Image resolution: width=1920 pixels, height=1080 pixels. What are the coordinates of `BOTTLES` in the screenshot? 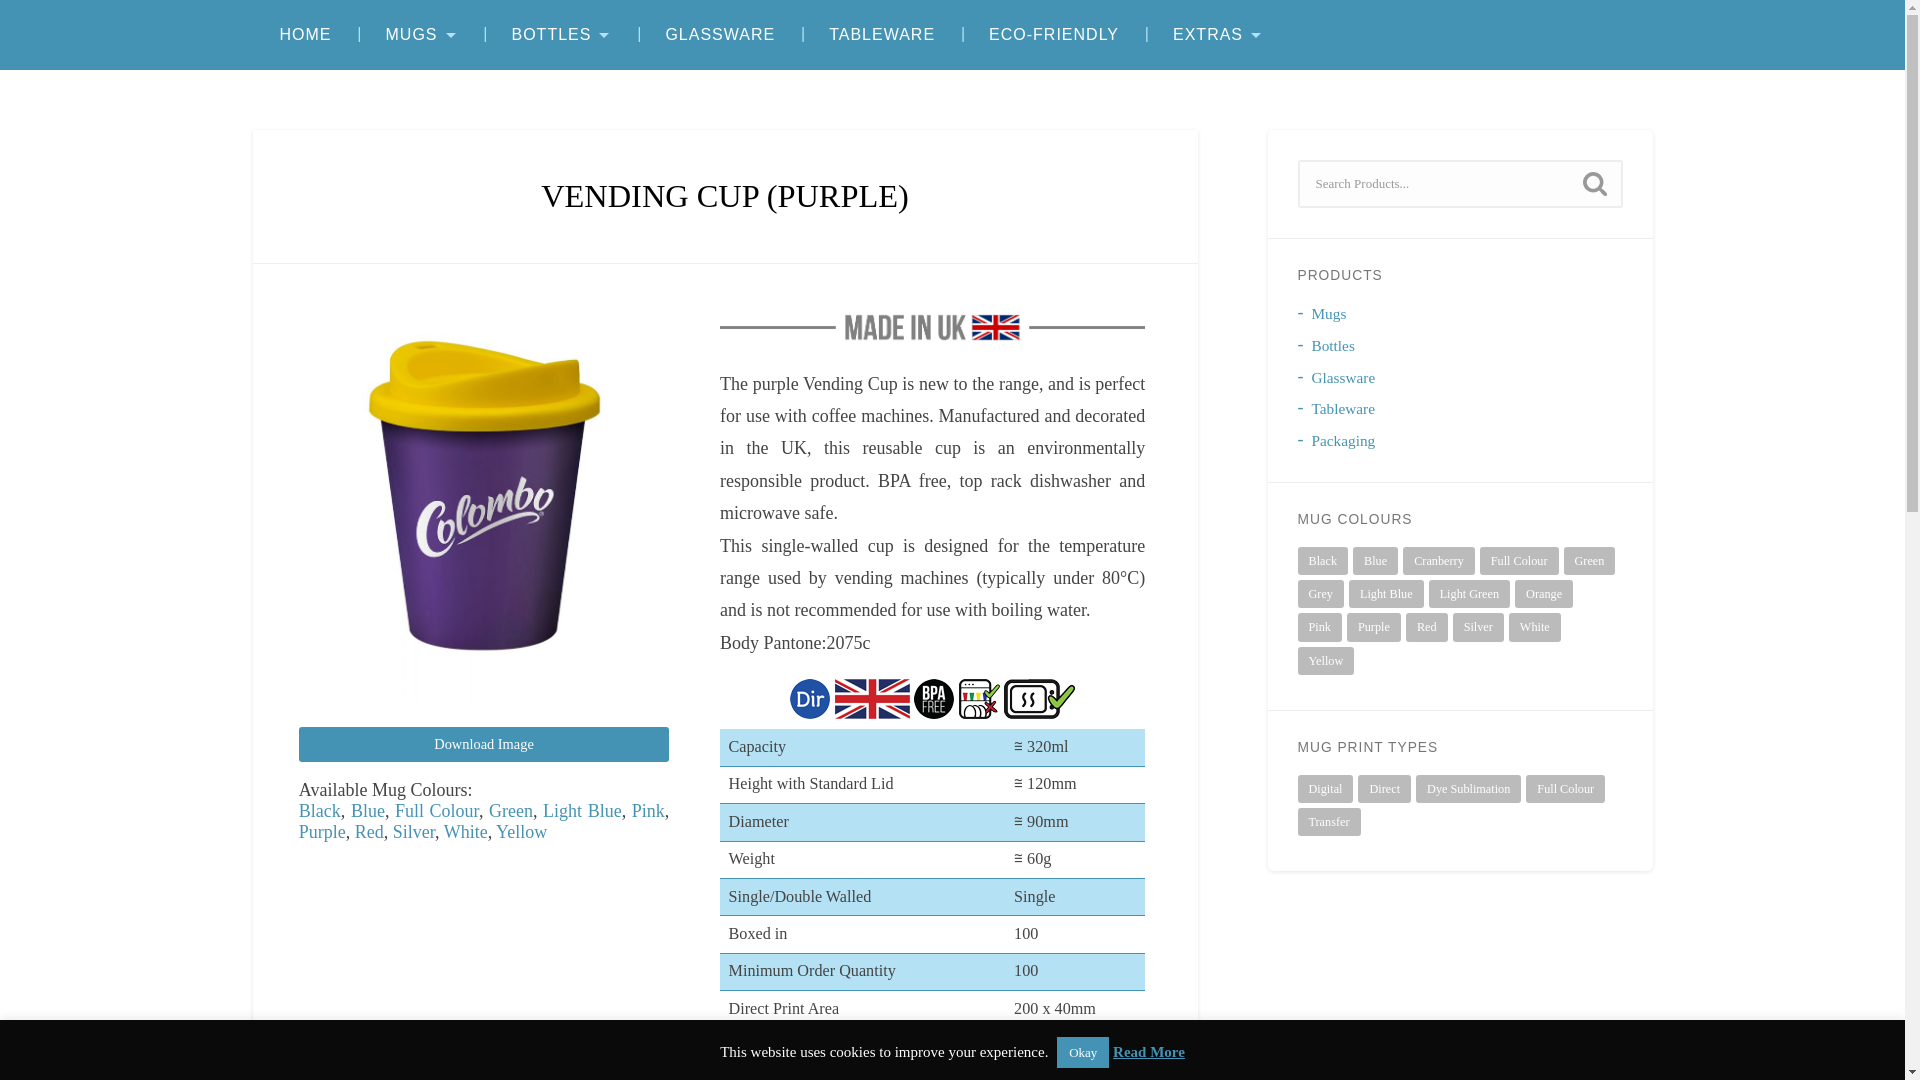 It's located at (560, 35).